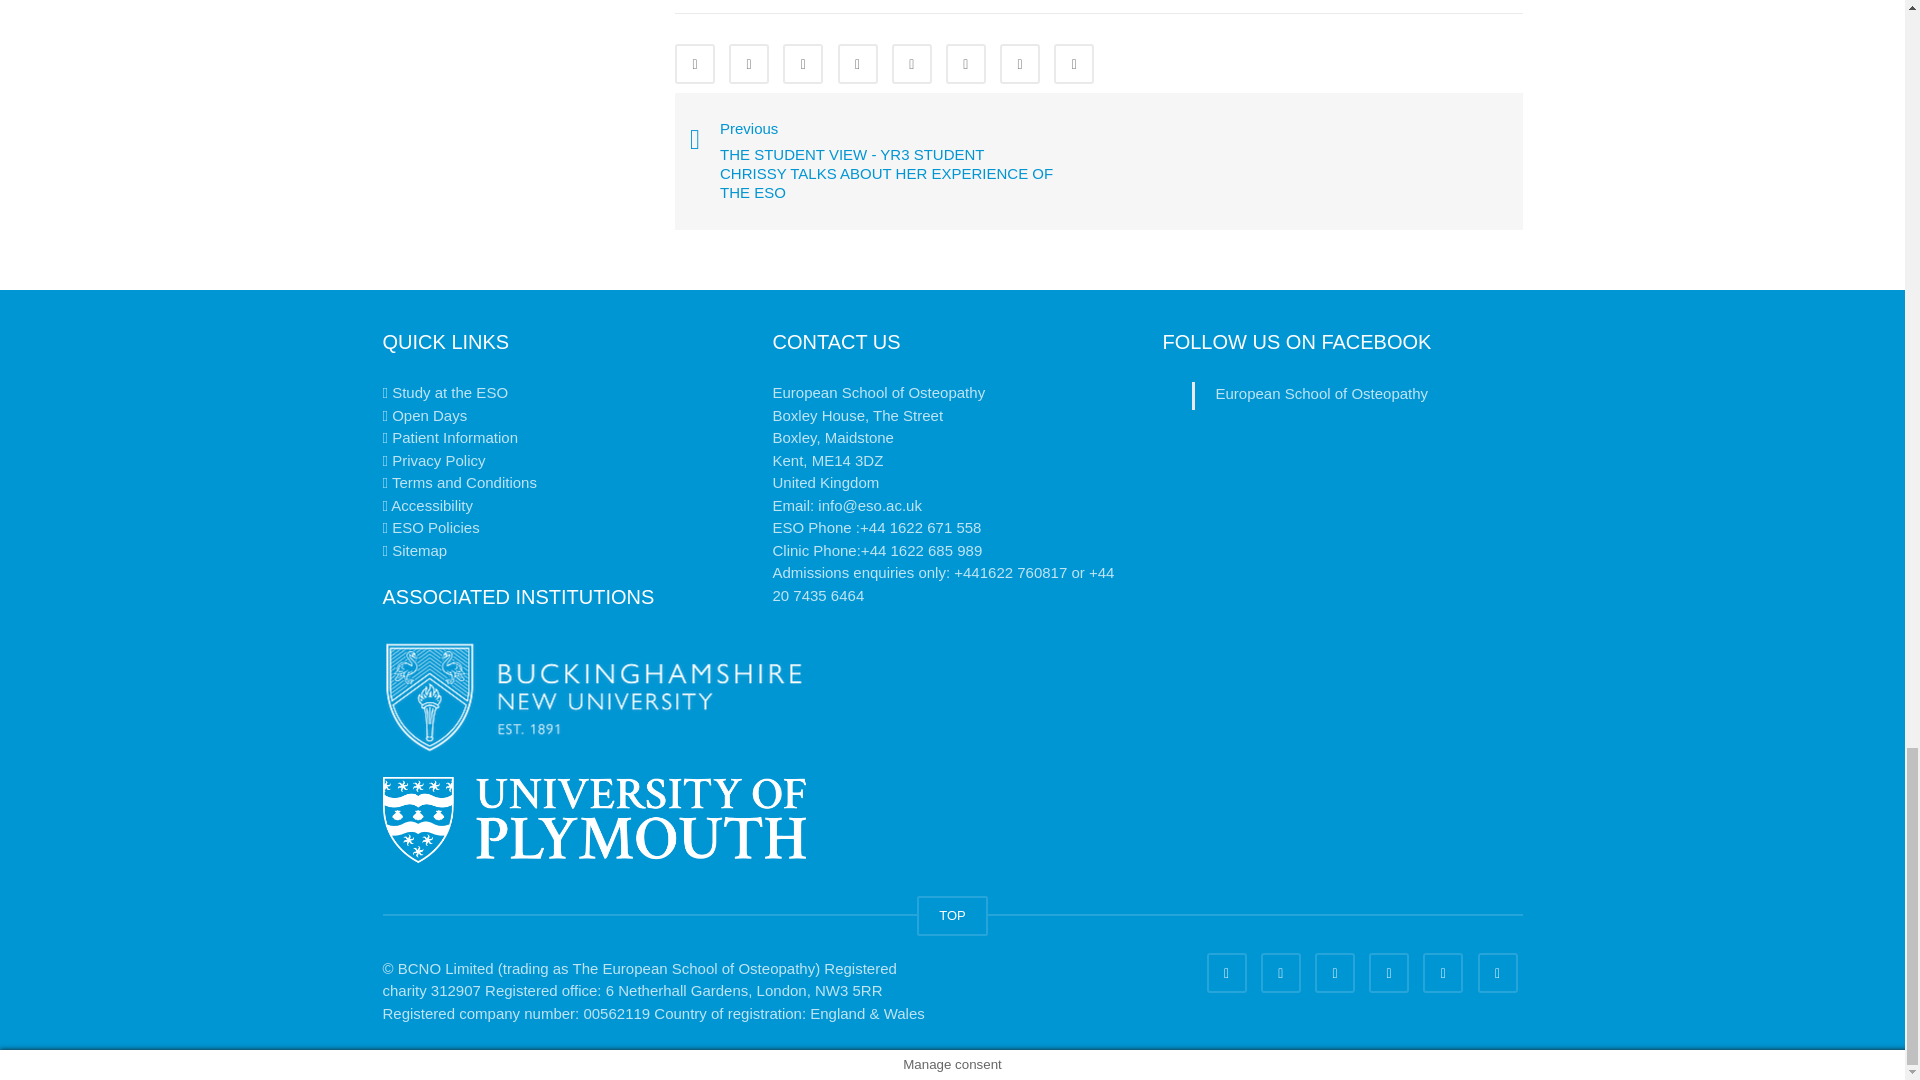  What do you see at coordinates (1074, 64) in the screenshot?
I see `Email this` at bounding box center [1074, 64].